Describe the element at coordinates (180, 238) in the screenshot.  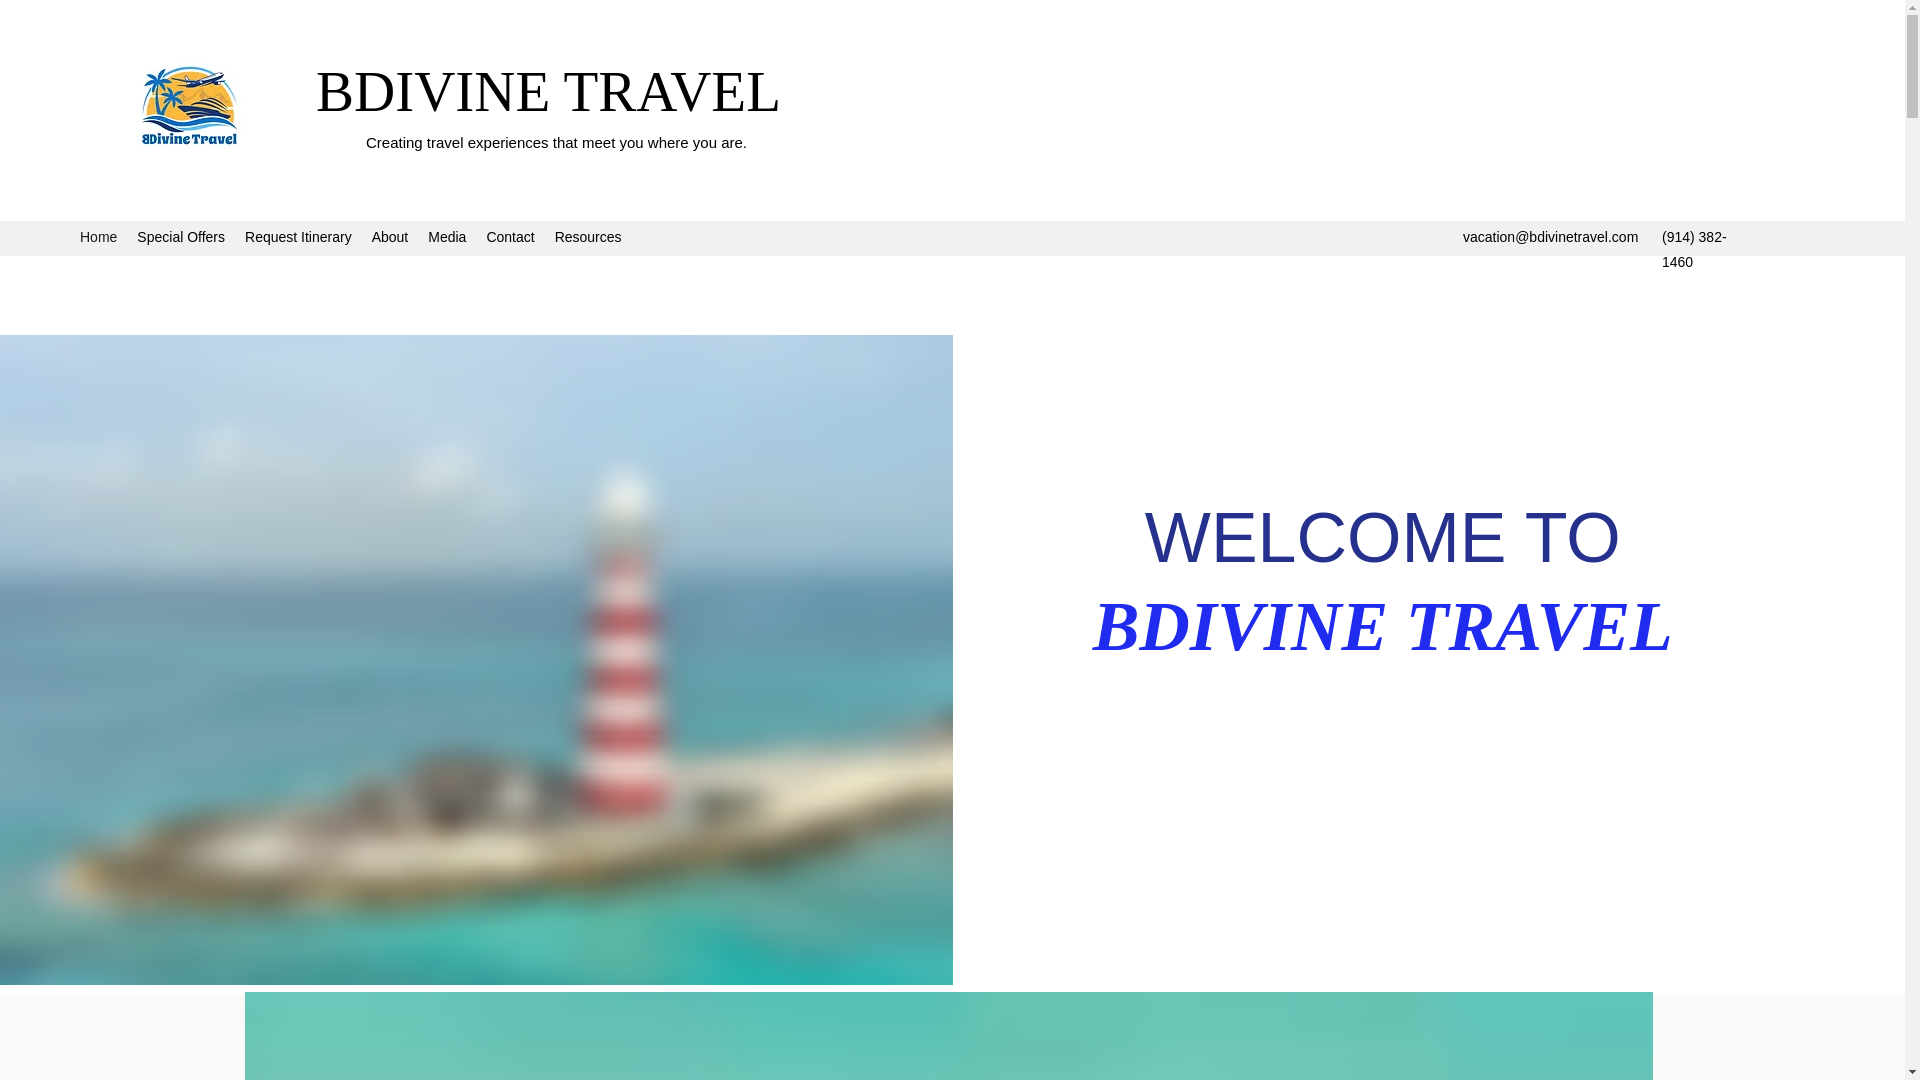
I see `Special Offers` at that location.